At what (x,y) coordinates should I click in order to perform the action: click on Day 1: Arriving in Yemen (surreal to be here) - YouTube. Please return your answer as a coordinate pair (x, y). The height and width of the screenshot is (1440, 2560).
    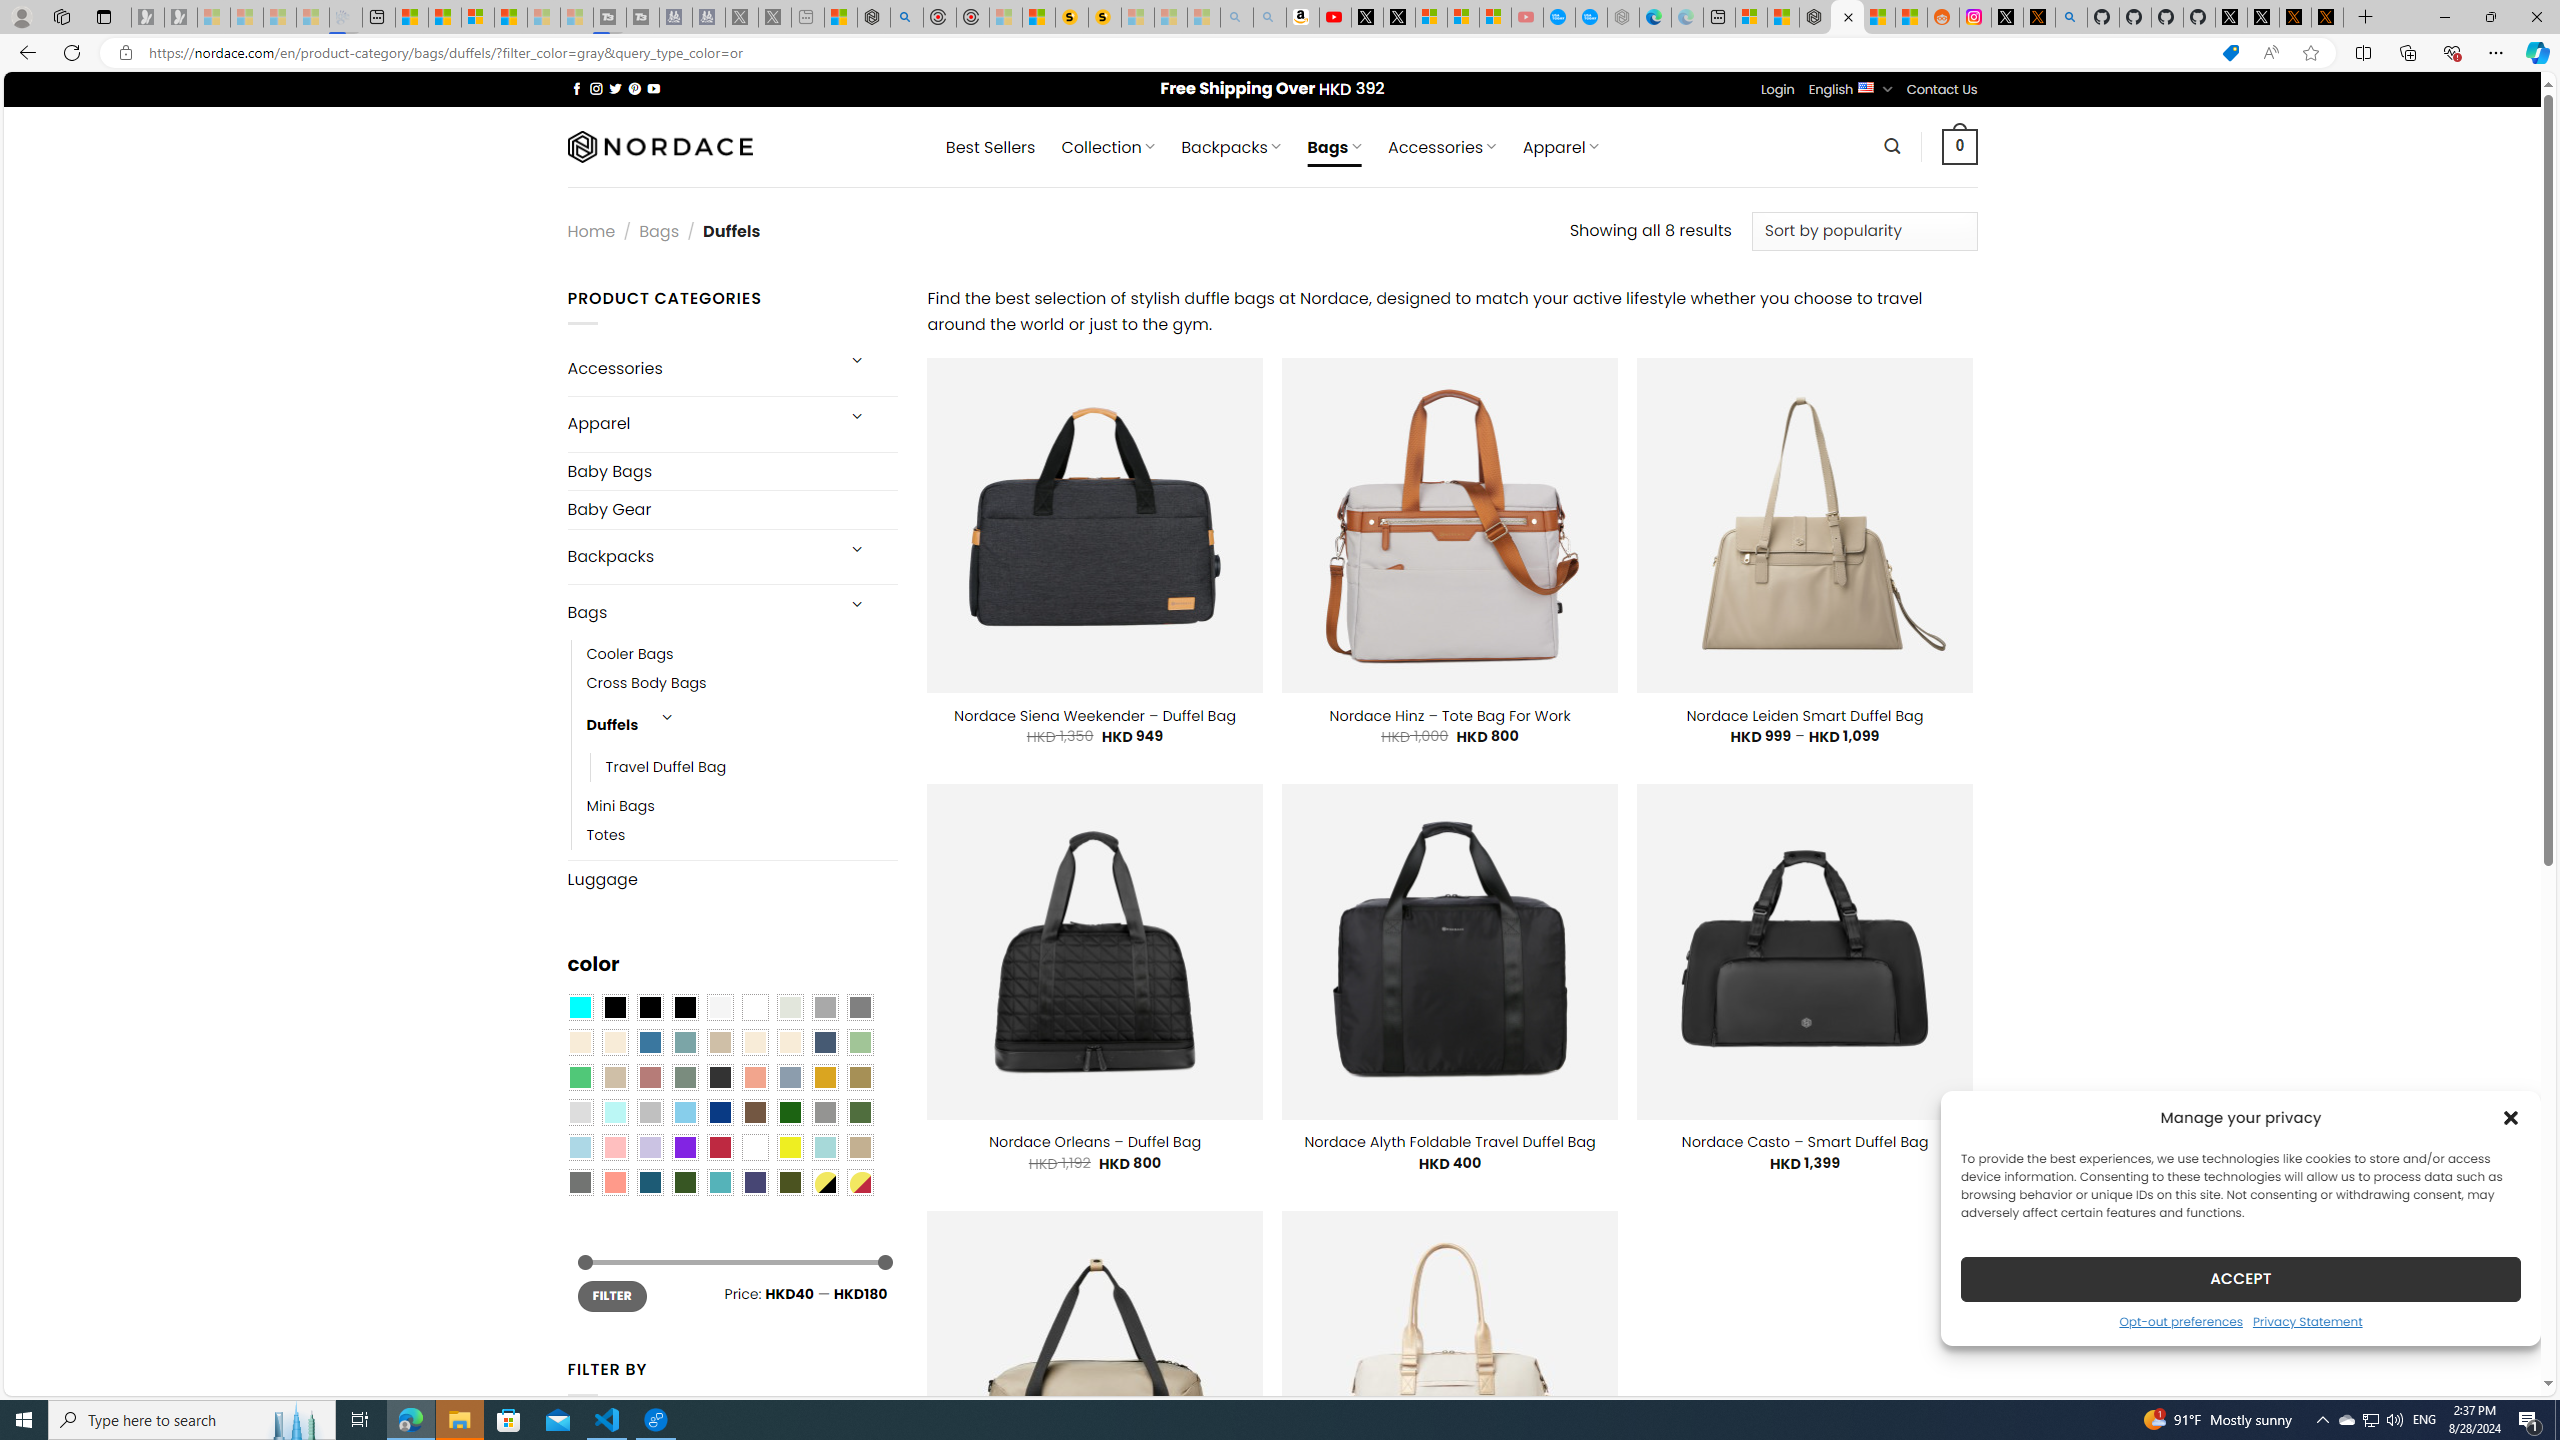
    Looking at the image, I should click on (1334, 17).